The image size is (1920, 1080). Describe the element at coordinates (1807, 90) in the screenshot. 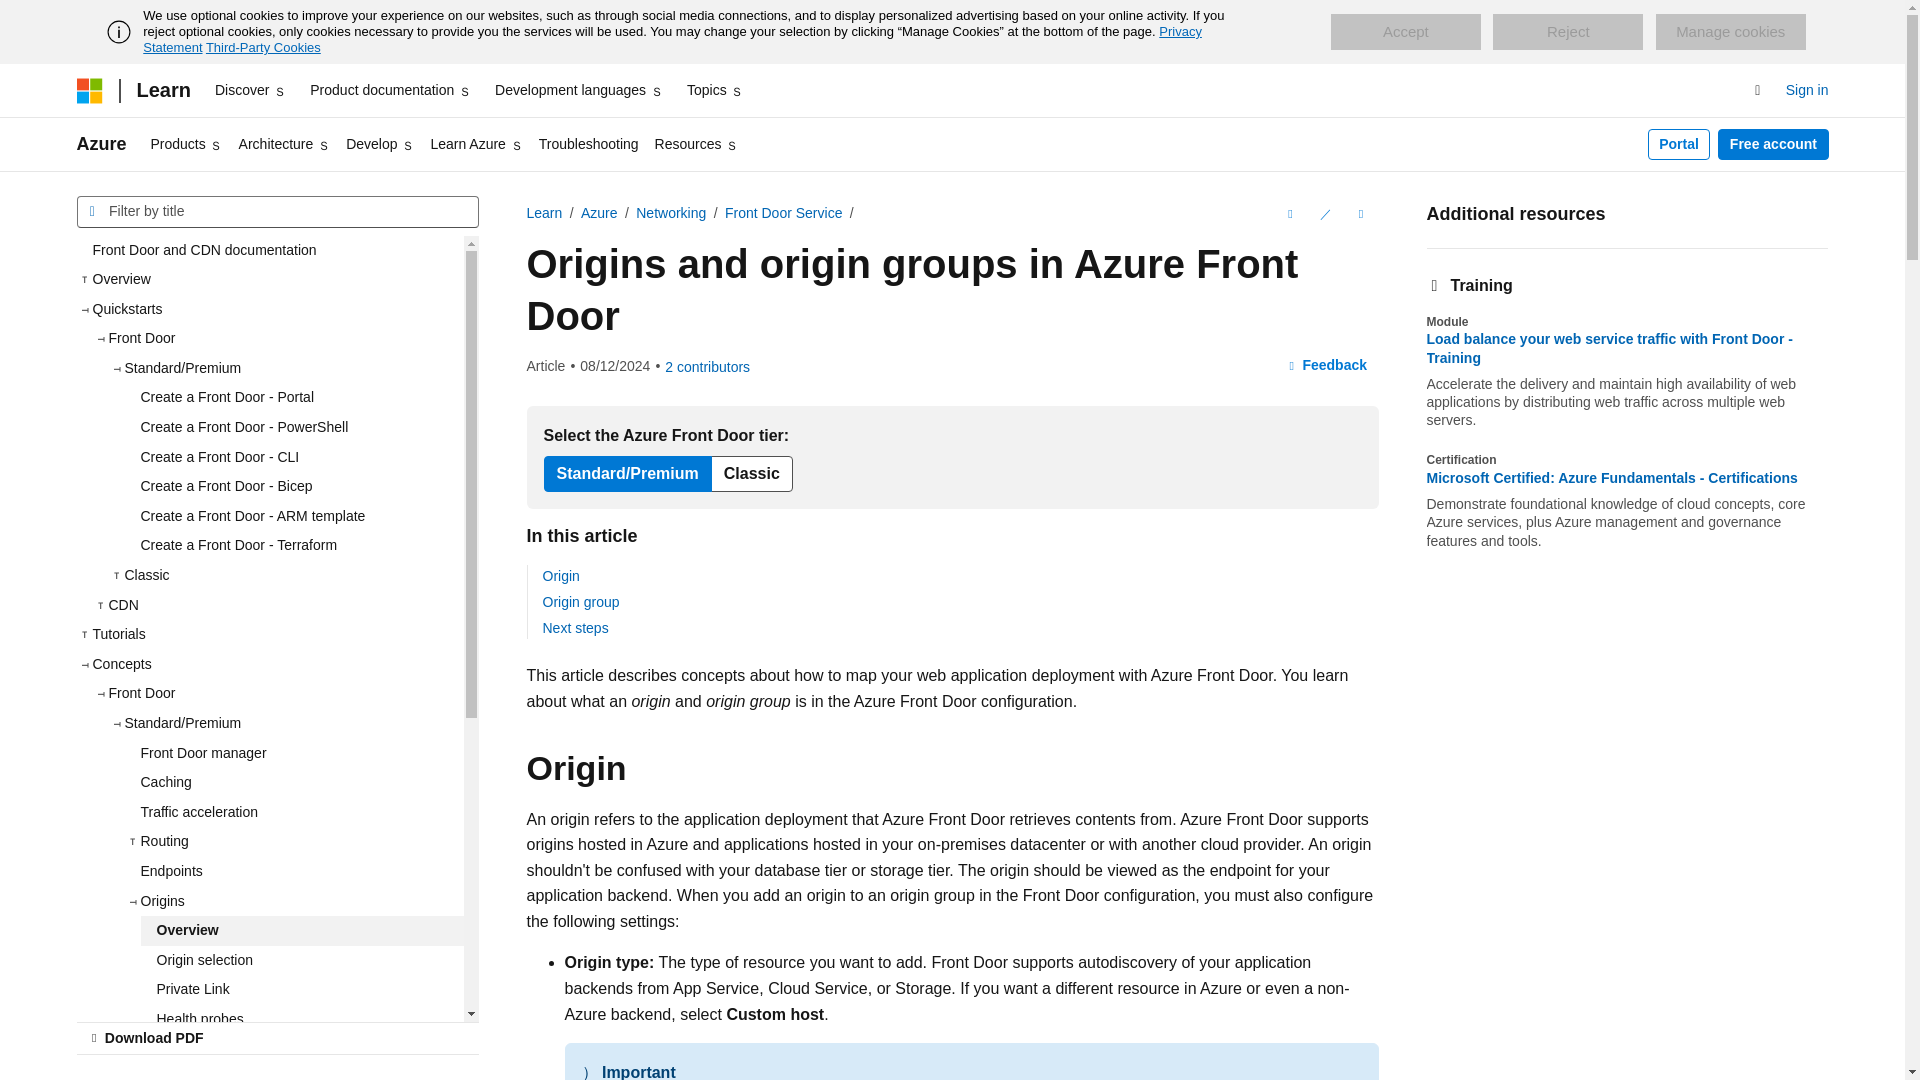

I see `Sign in` at that location.